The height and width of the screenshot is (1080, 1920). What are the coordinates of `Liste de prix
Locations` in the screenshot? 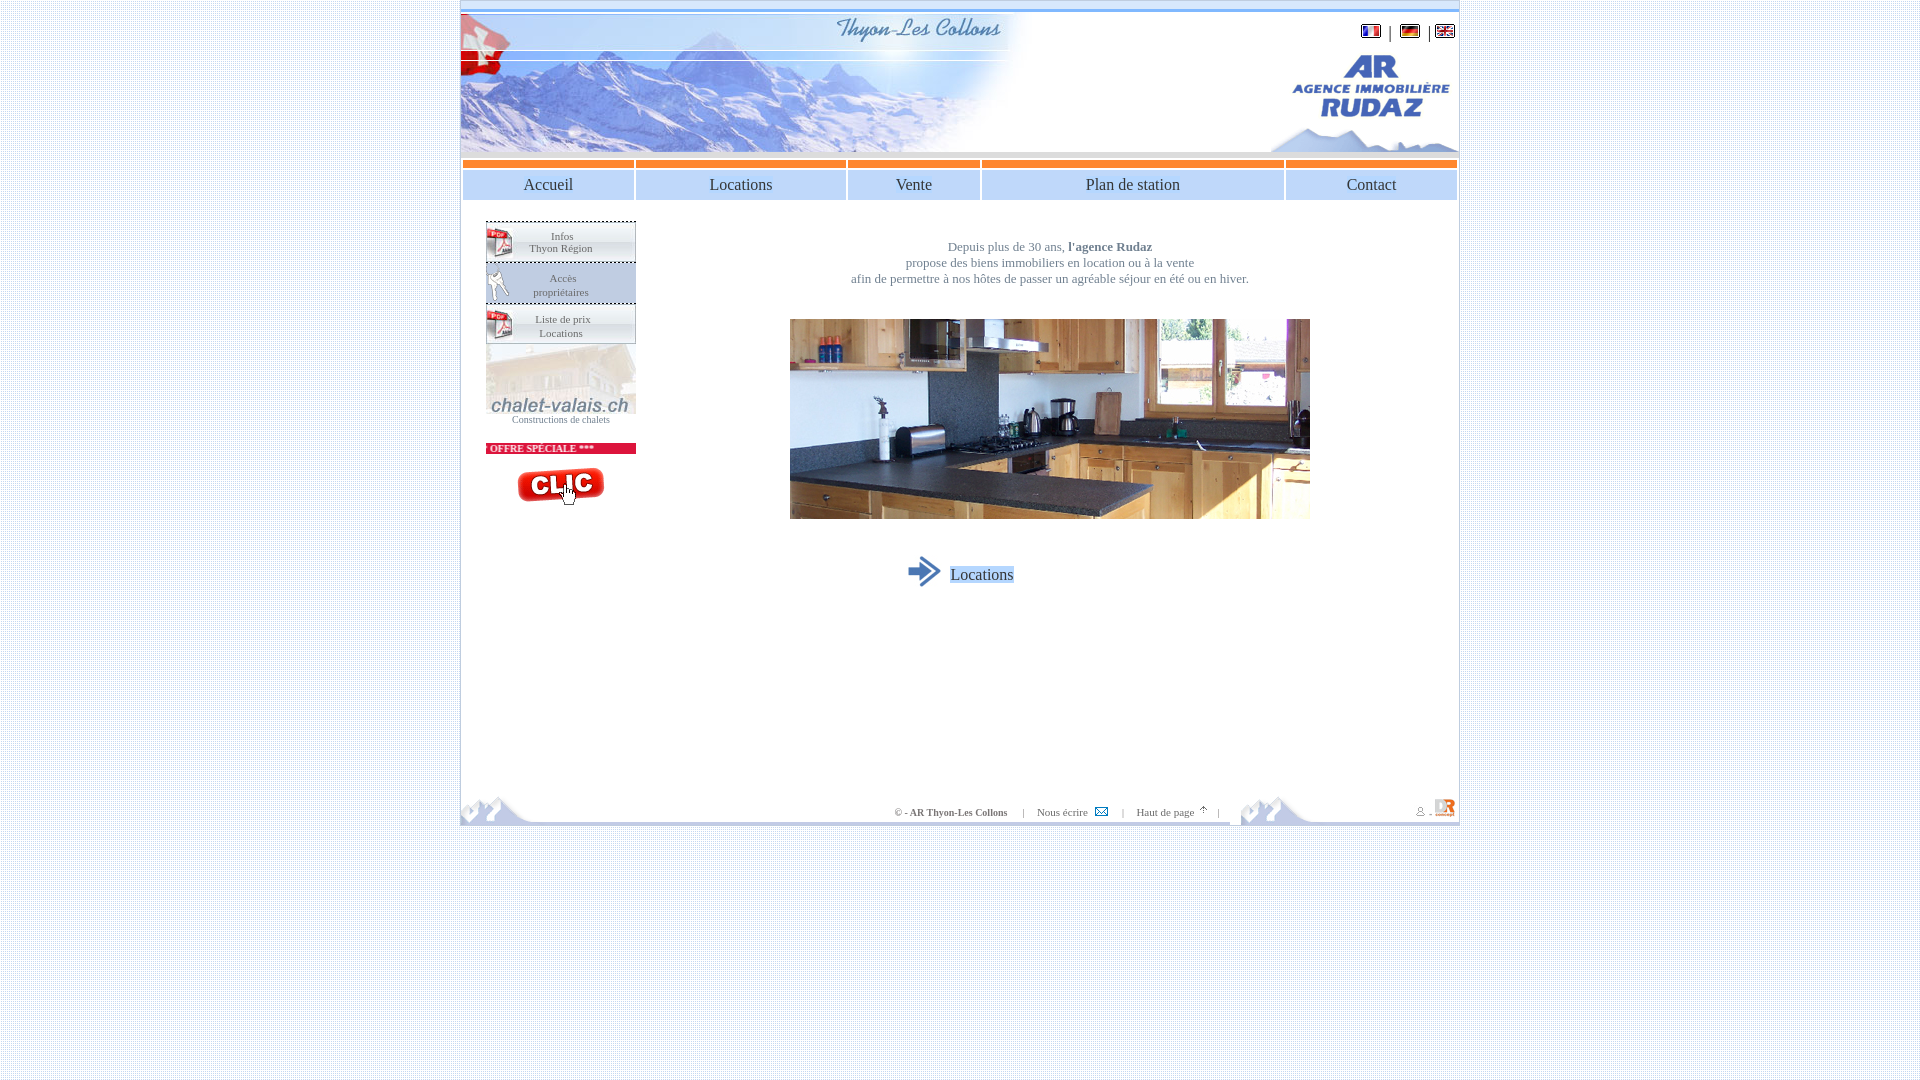 It's located at (563, 326).